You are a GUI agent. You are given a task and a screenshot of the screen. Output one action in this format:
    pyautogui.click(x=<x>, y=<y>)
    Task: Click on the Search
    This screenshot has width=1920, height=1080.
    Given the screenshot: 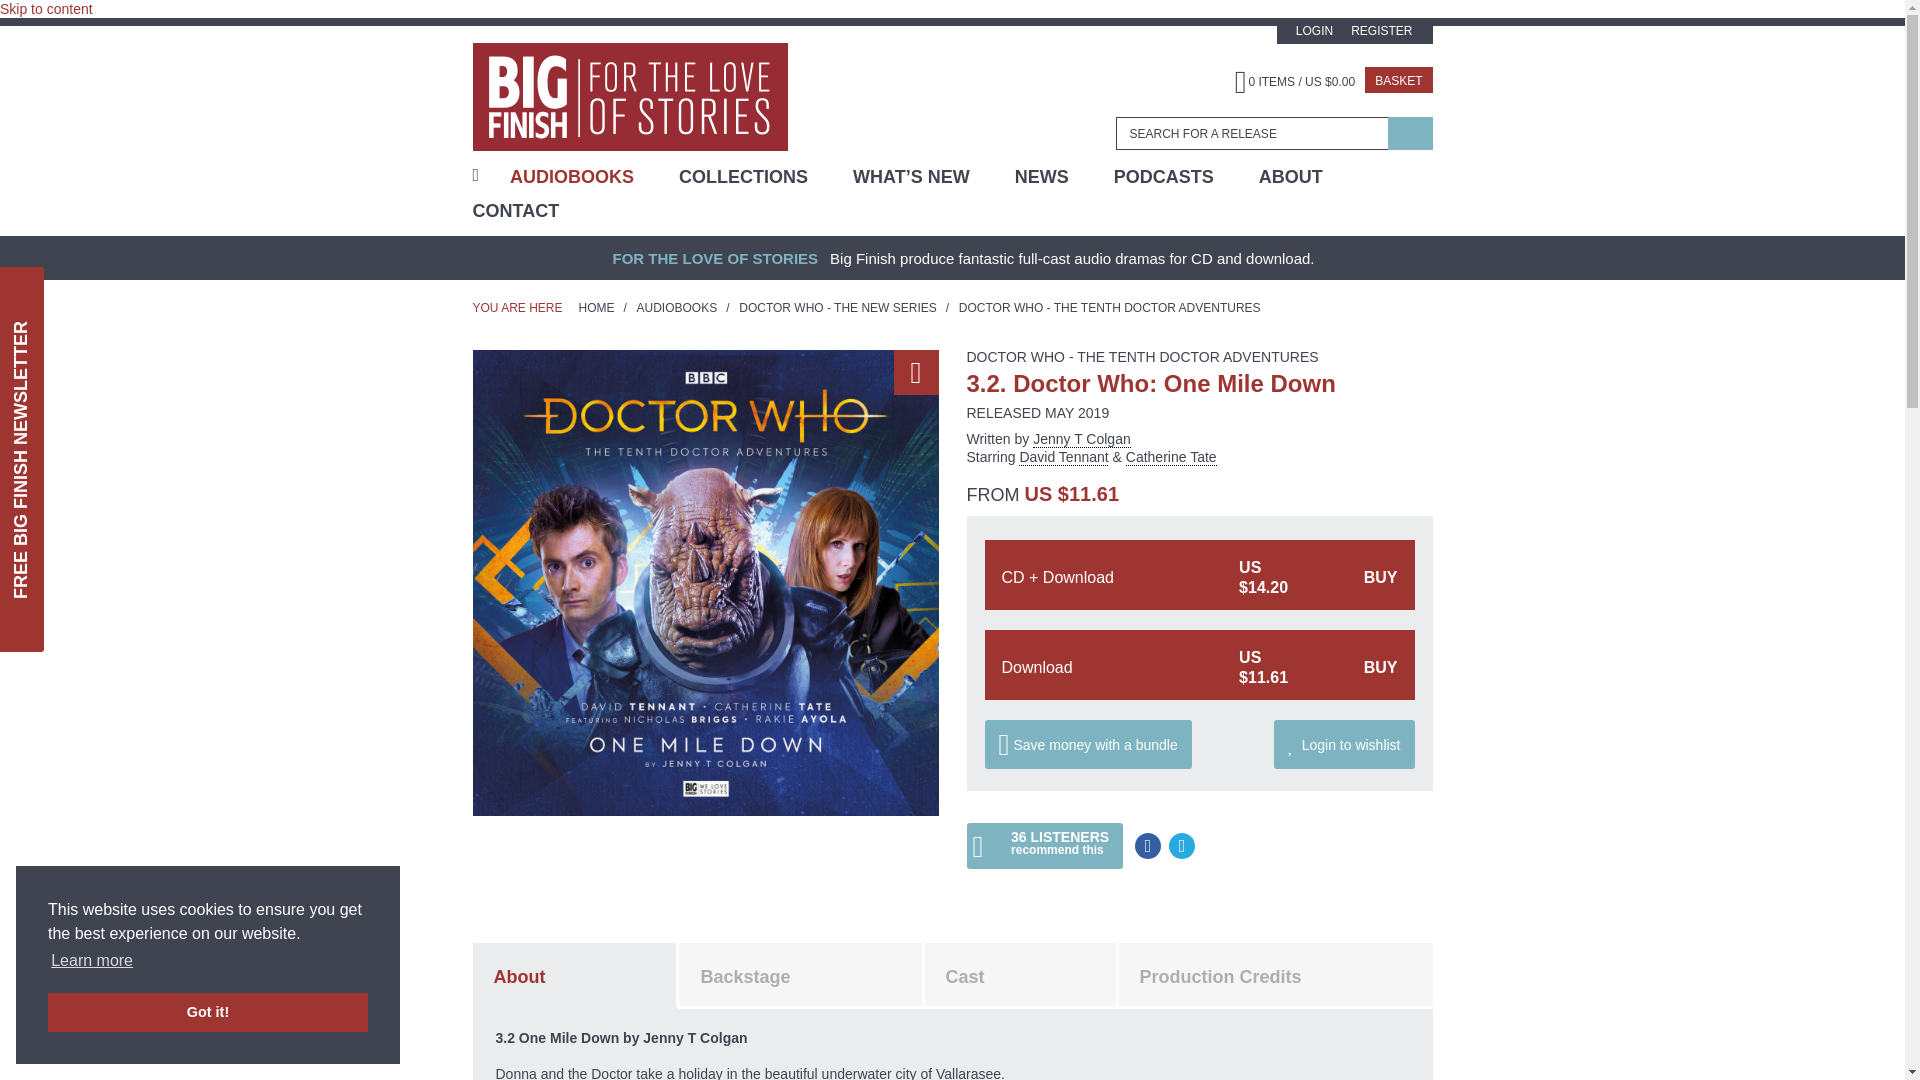 What is the action you would take?
    pyautogui.click(x=1410, y=133)
    